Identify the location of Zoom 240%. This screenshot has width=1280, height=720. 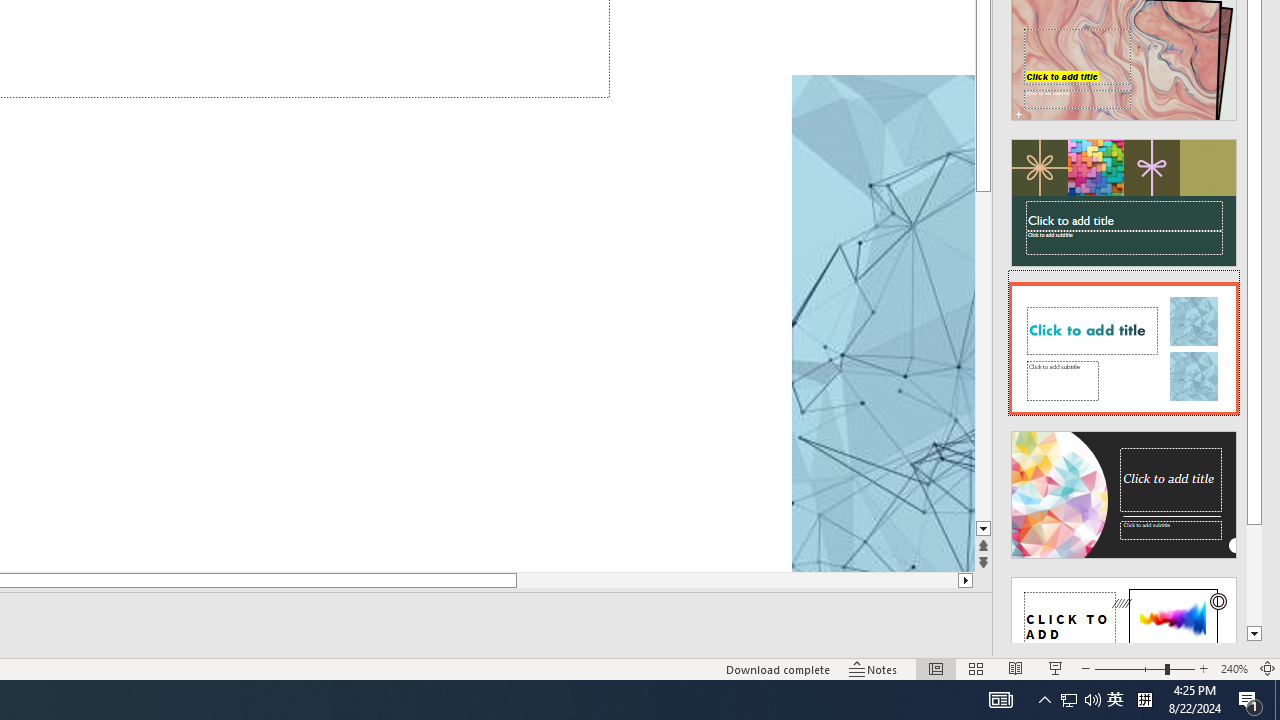
(1234, 668).